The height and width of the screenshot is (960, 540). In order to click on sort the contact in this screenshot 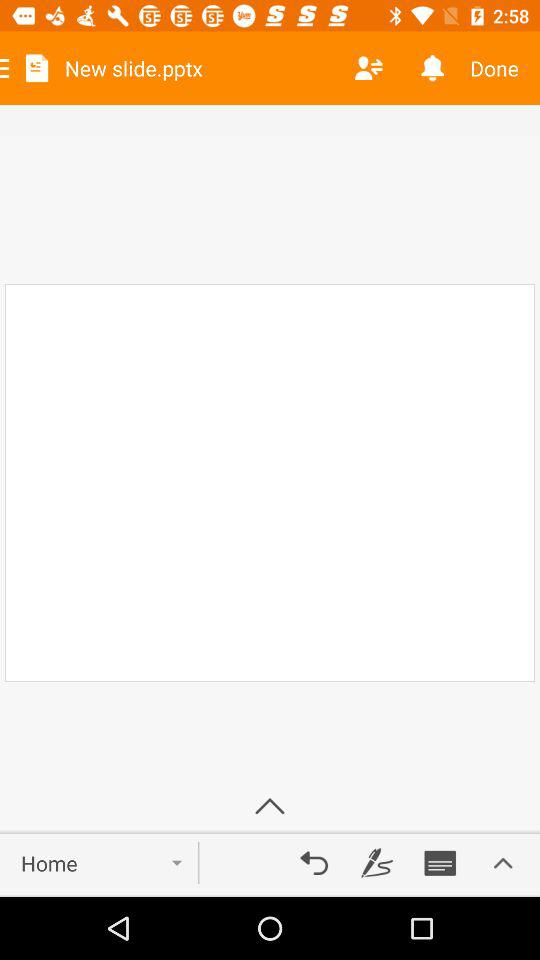, I will do `click(368, 68)`.